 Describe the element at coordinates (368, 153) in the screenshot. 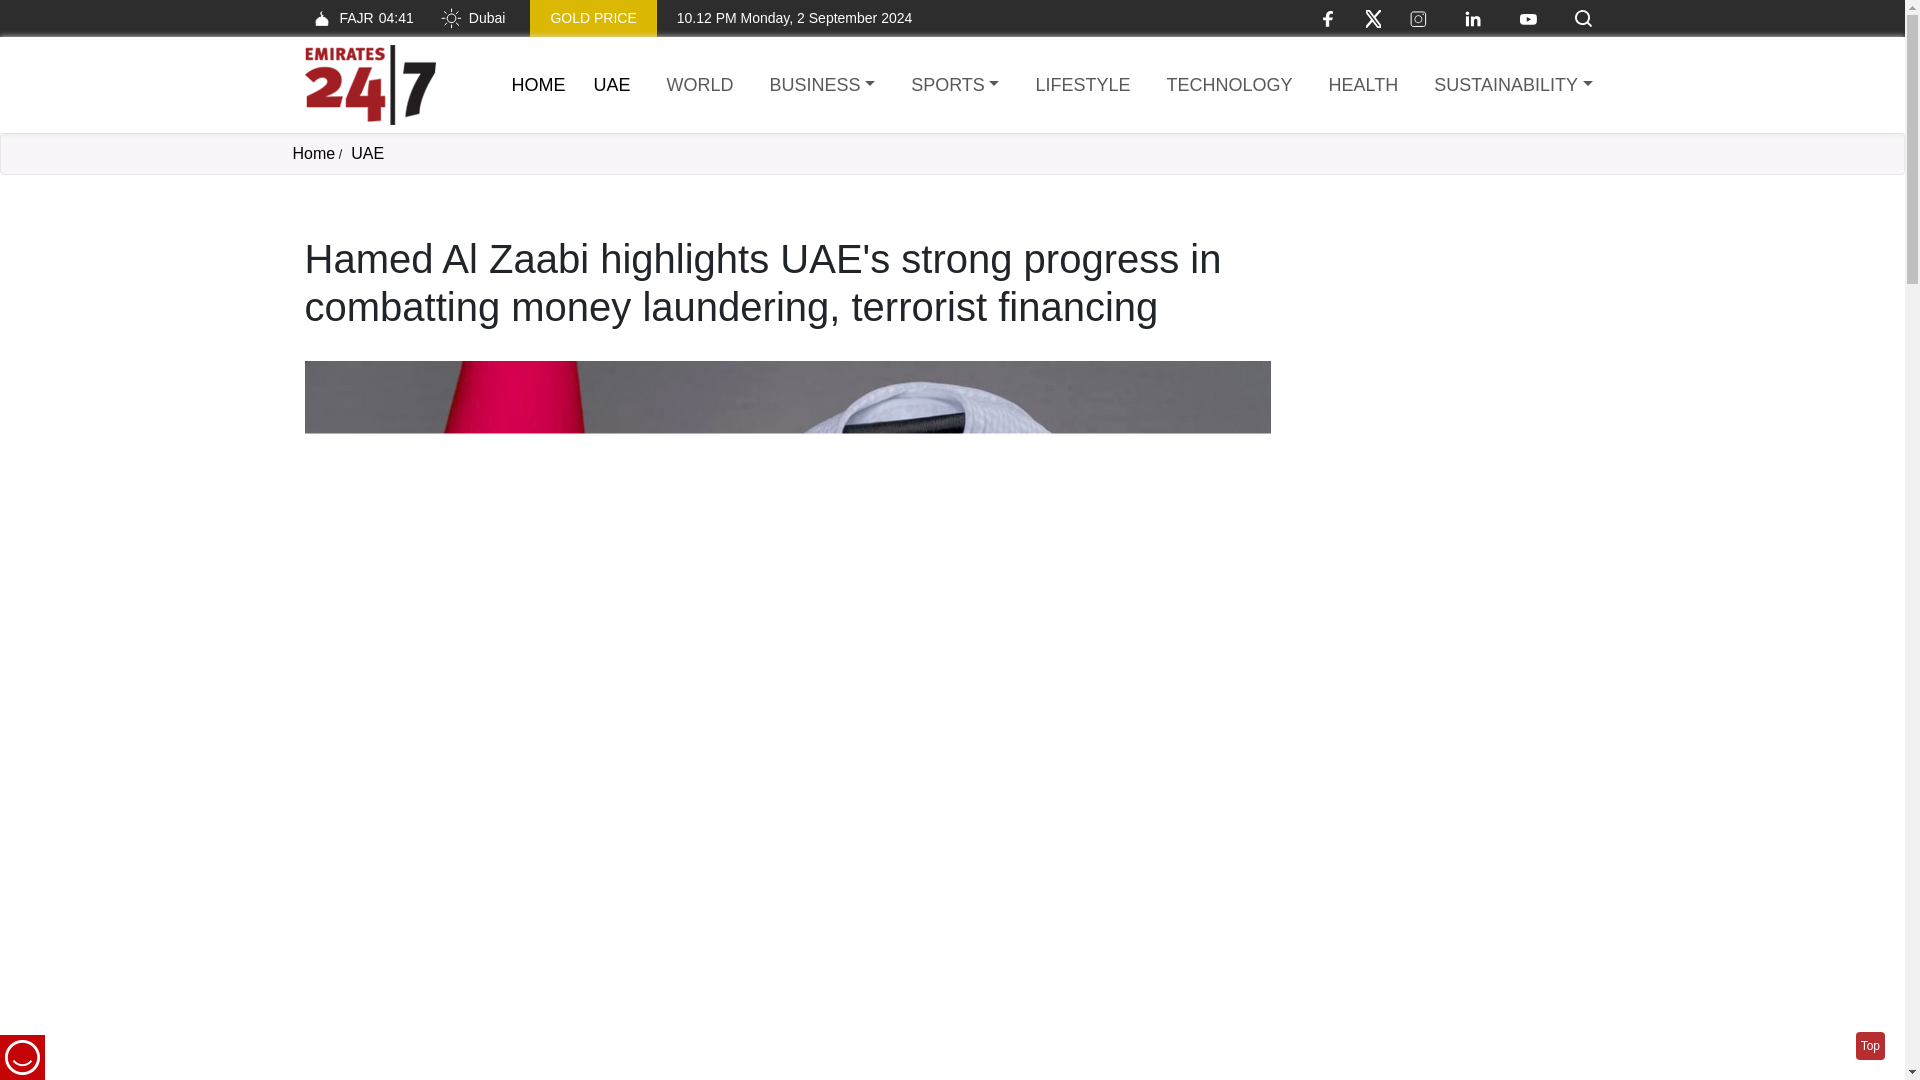

I see `UAE` at that location.